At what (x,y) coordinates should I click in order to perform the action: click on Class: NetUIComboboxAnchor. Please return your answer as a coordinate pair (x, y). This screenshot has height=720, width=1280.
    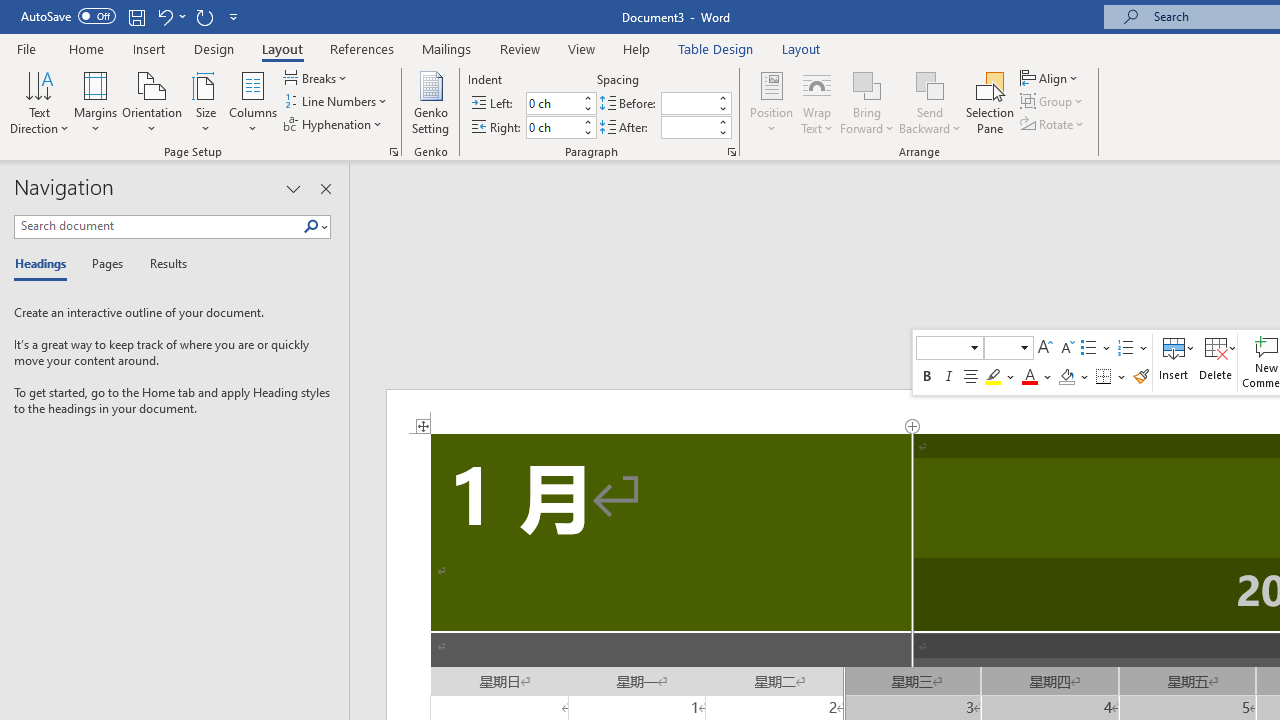
    Looking at the image, I should click on (1009, 348).